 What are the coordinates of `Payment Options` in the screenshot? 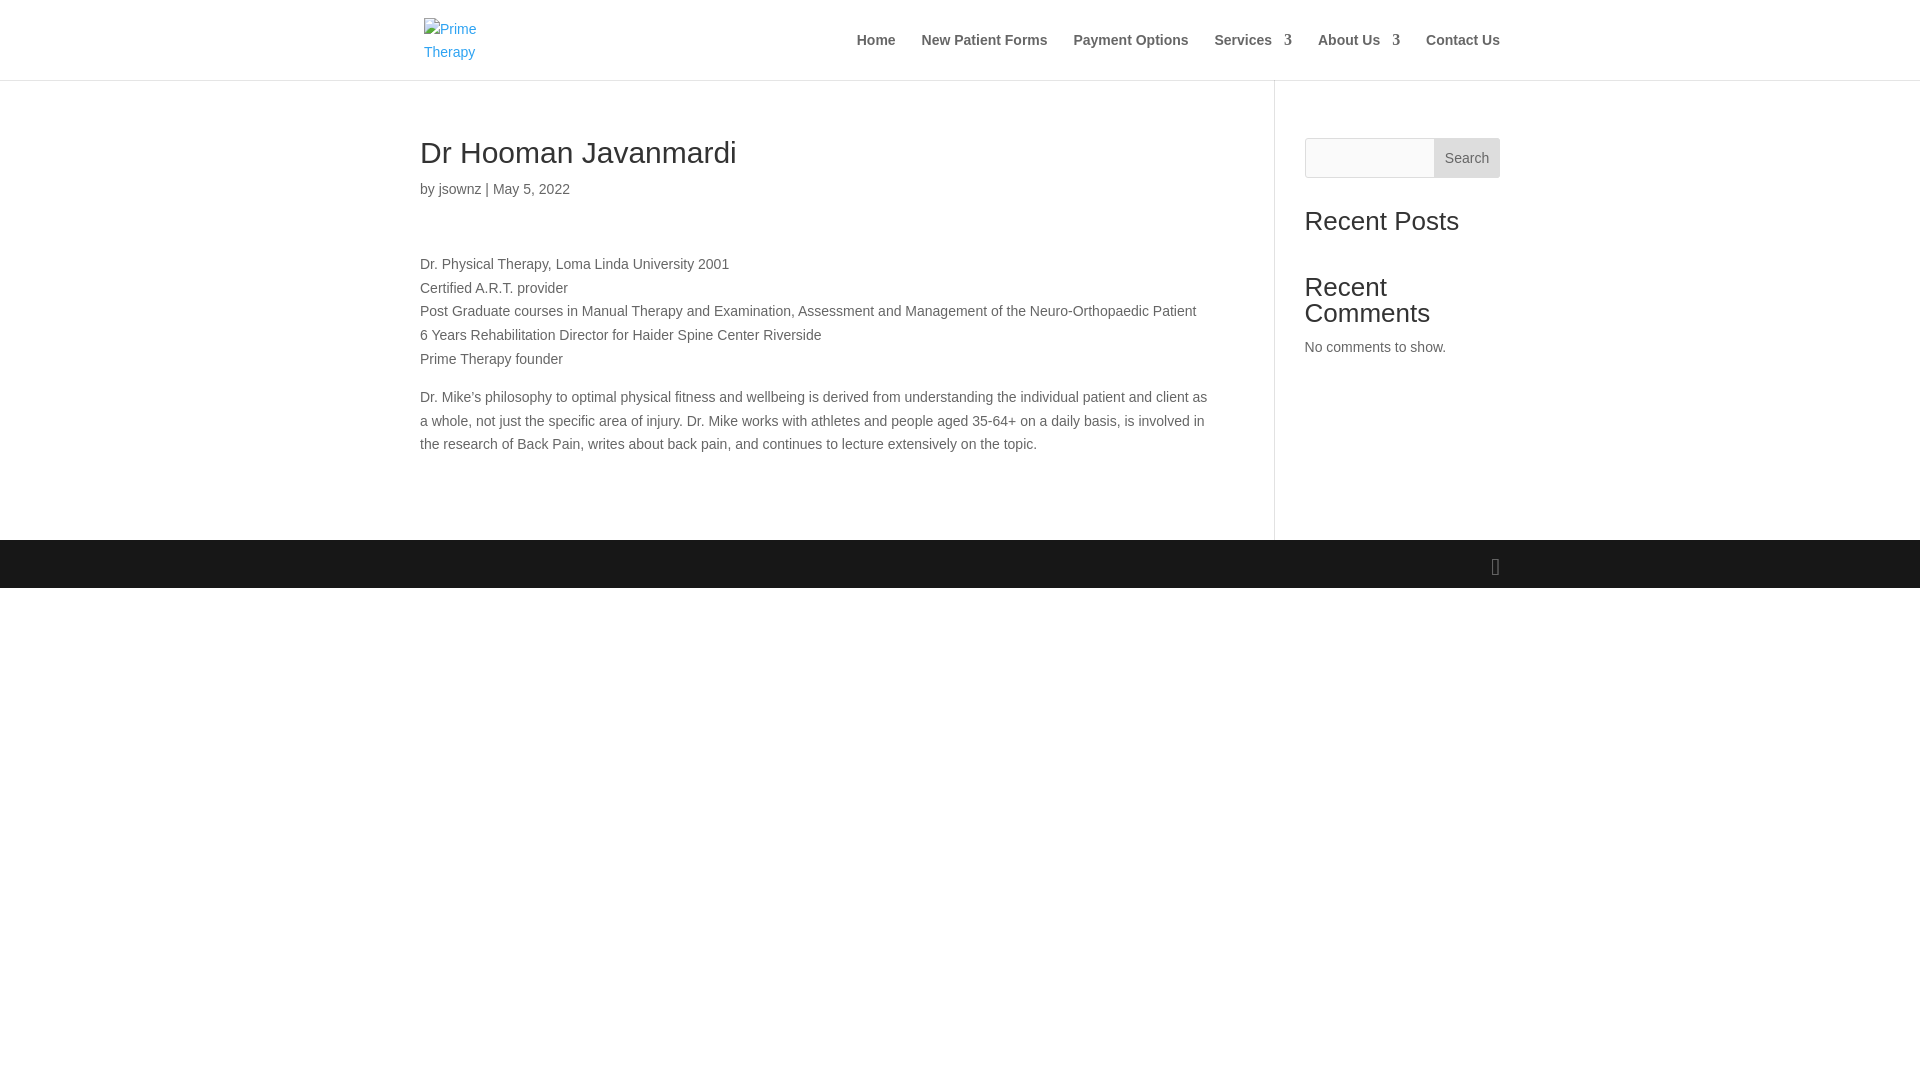 It's located at (1130, 56).